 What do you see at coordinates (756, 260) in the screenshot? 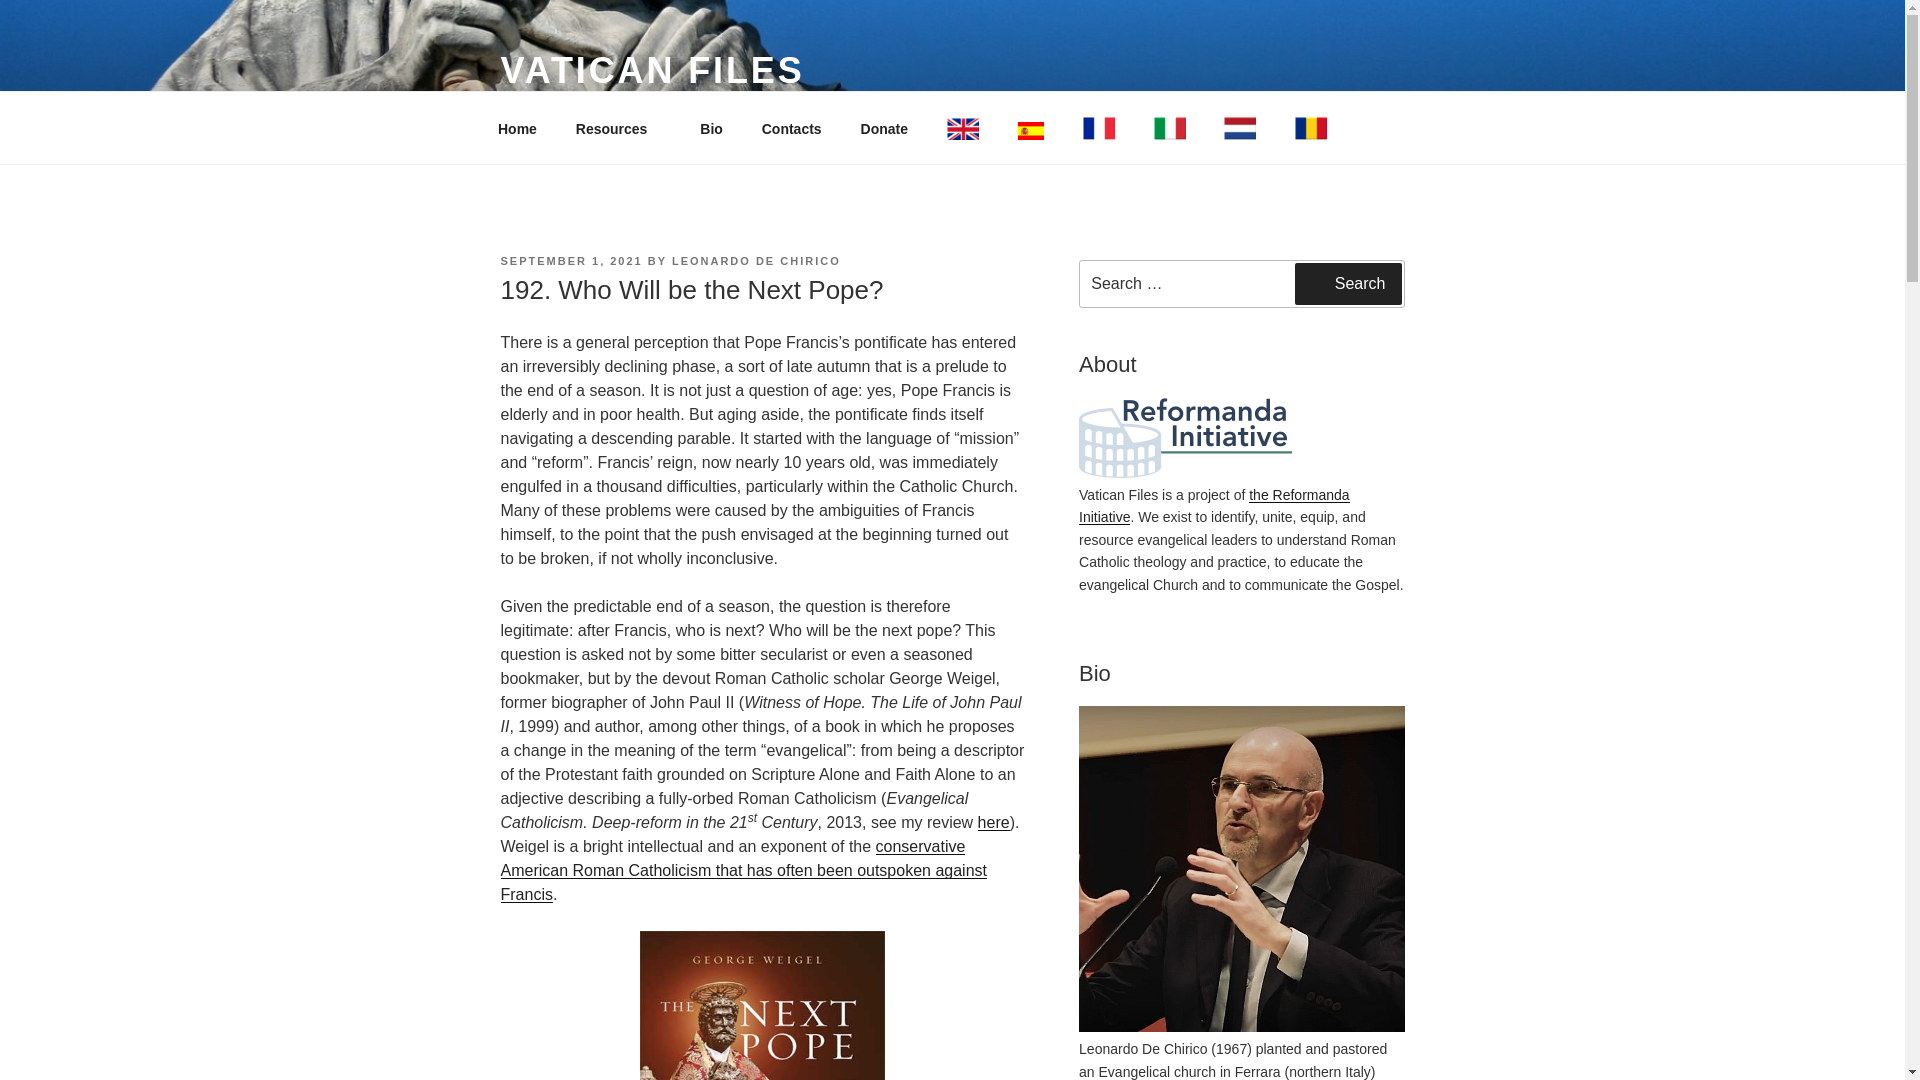
I see `LEONARDO DE CHIRICO` at bounding box center [756, 260].